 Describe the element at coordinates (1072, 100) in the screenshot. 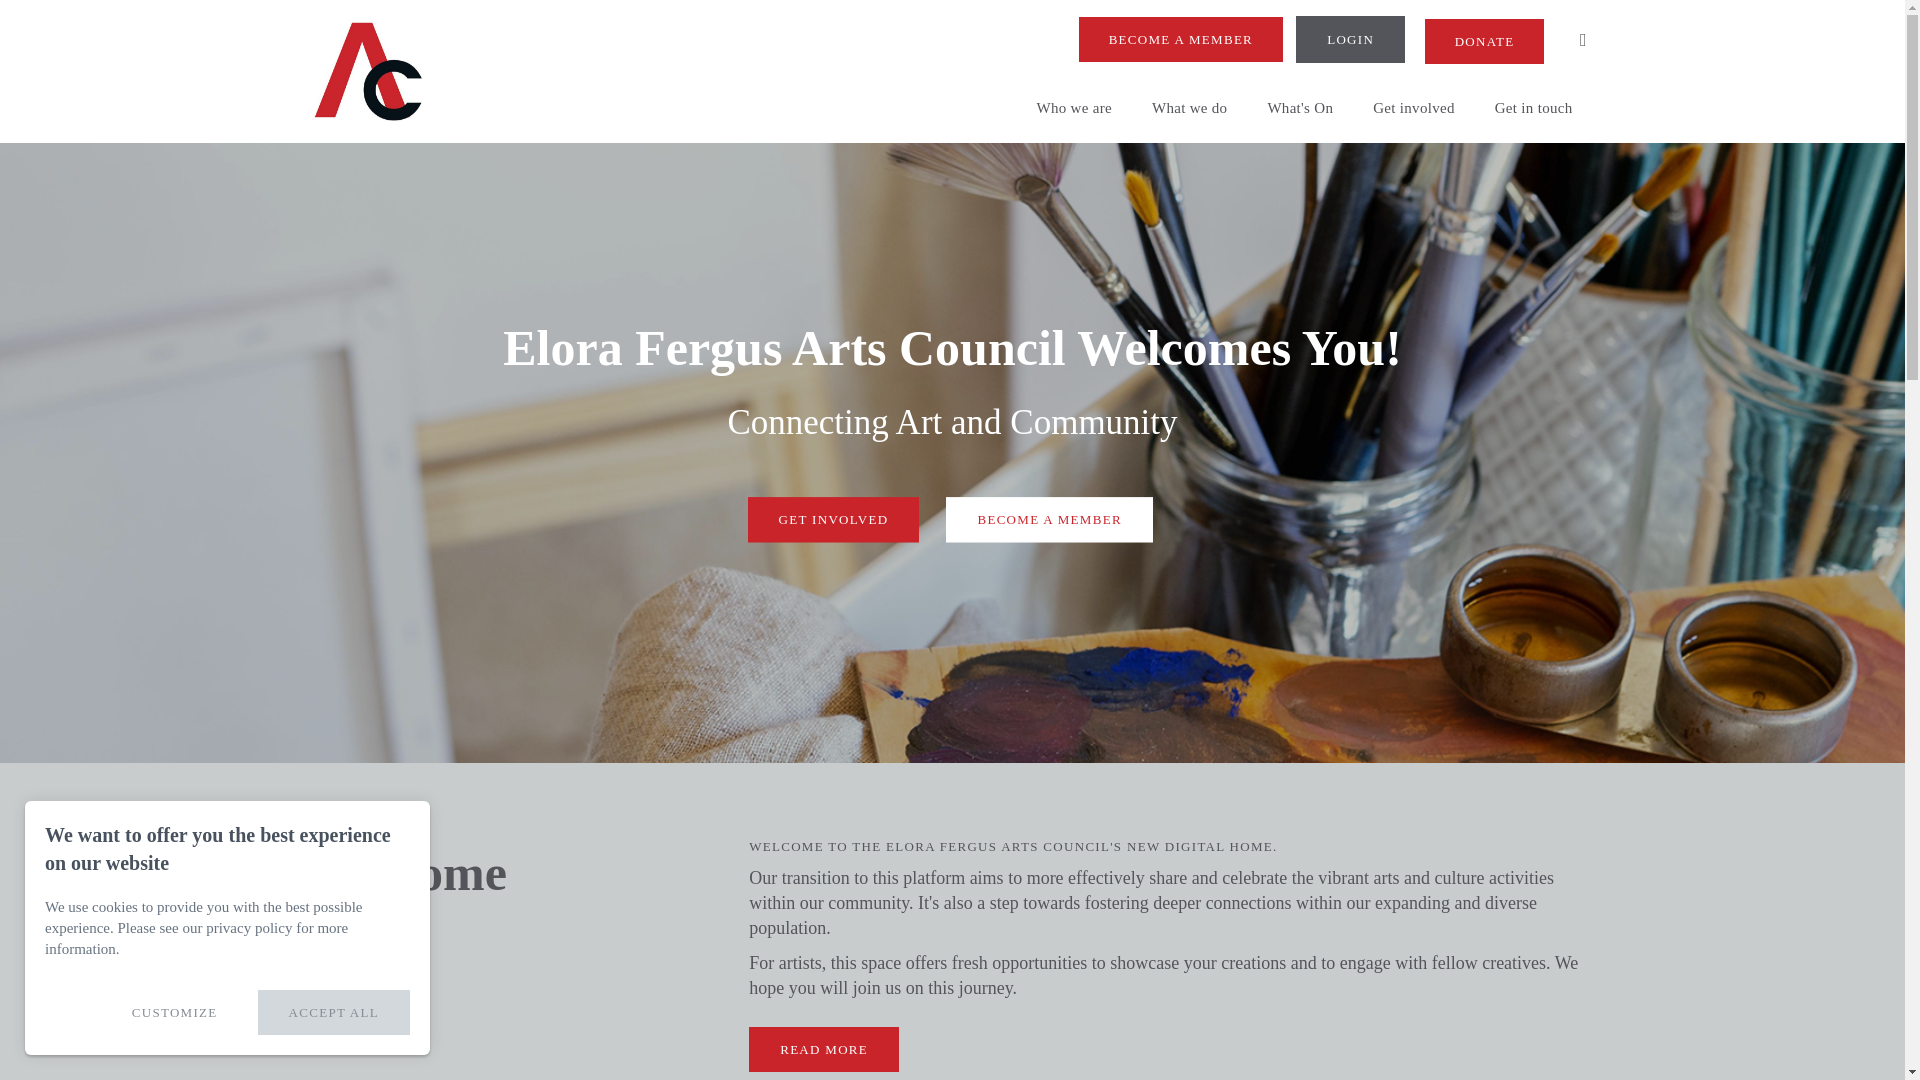

I see `Who we are` at that location.